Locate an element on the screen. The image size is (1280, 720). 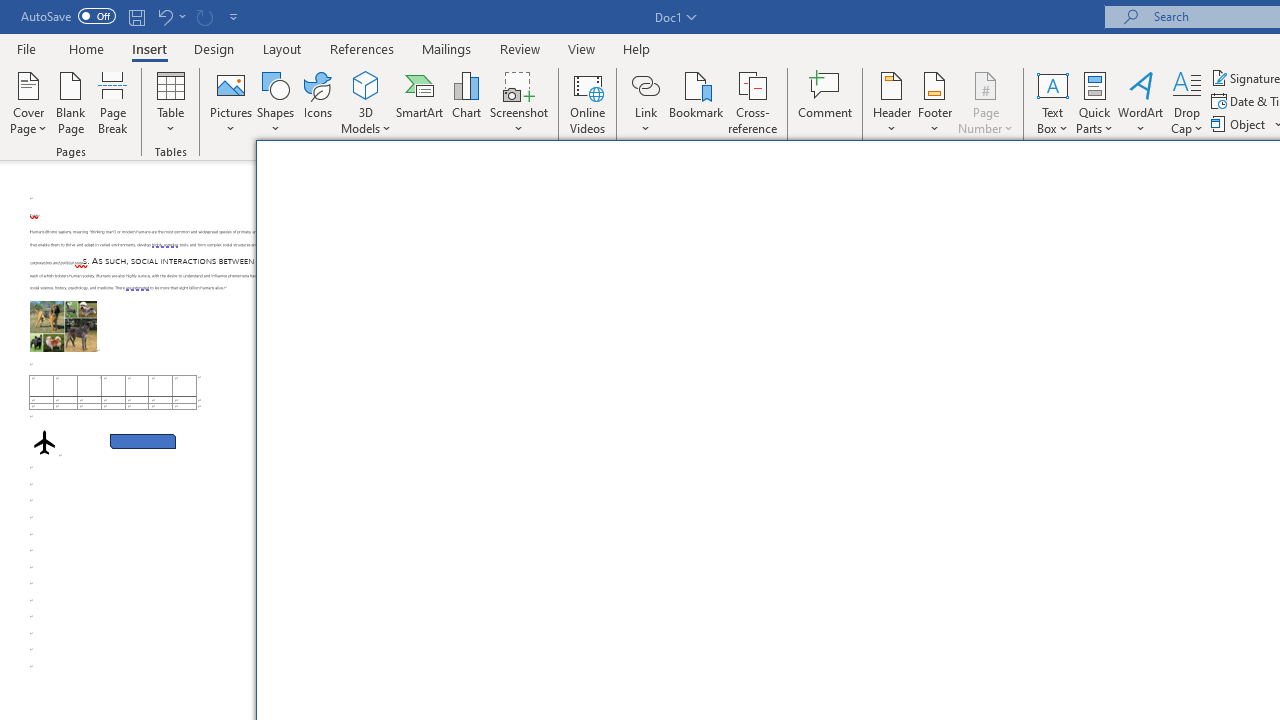
Can't Repeat is located at coordinates (204, 16).